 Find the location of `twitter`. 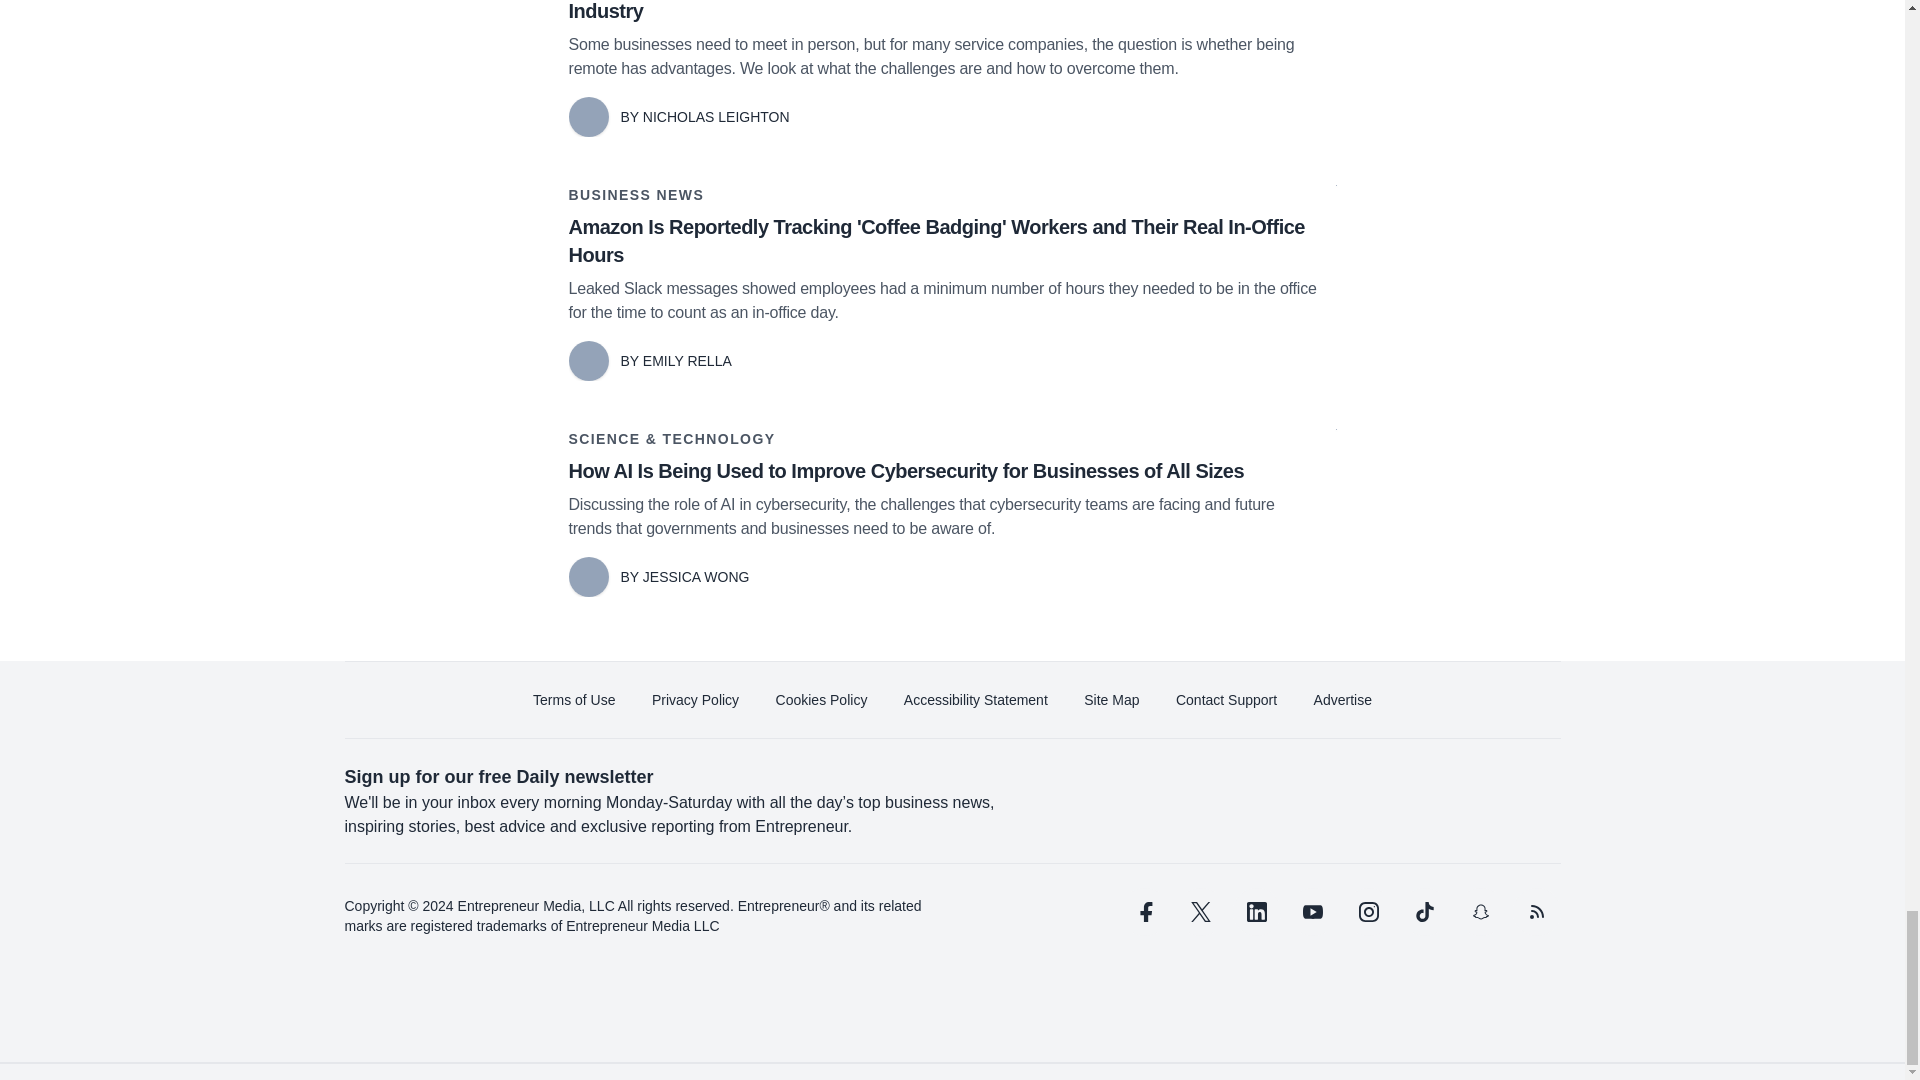

twitter is located at coordinates (1200, 912).